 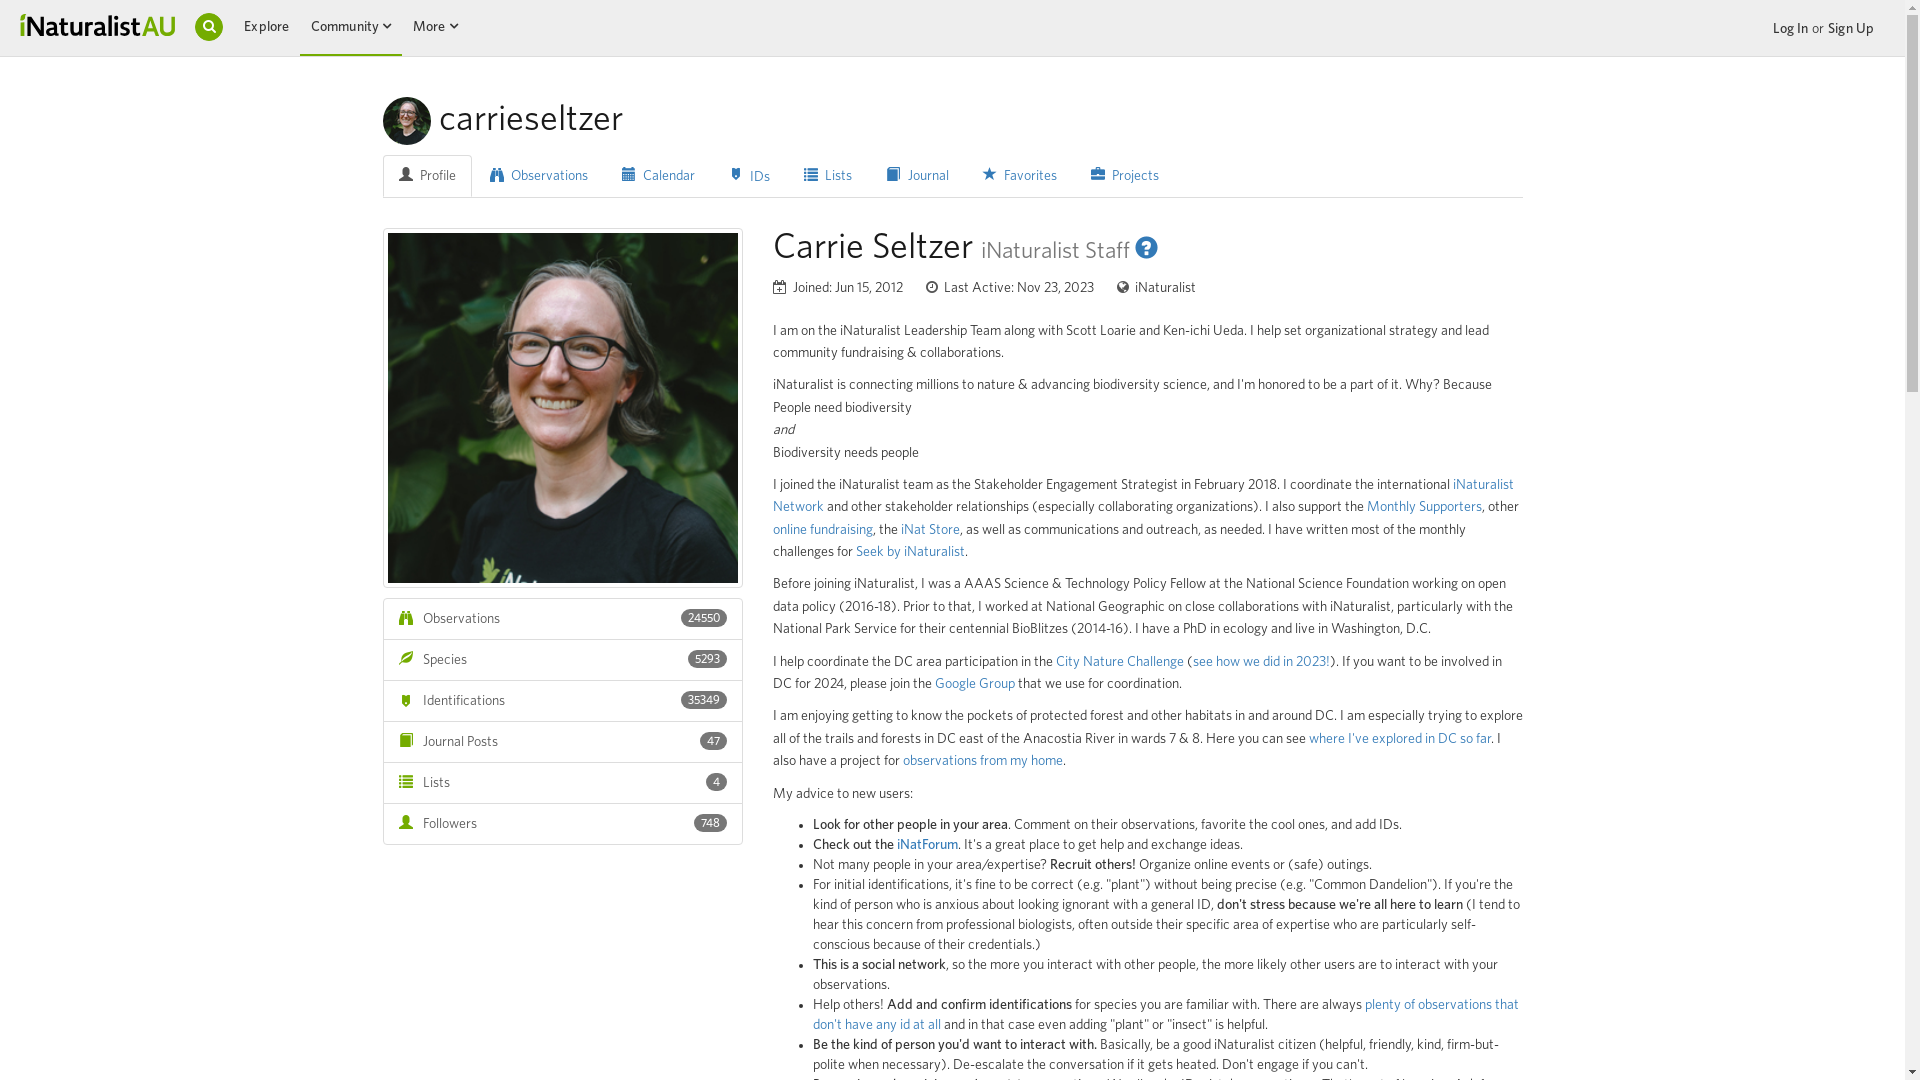 I want to click on observations from my home, so click(x=982, y=761).